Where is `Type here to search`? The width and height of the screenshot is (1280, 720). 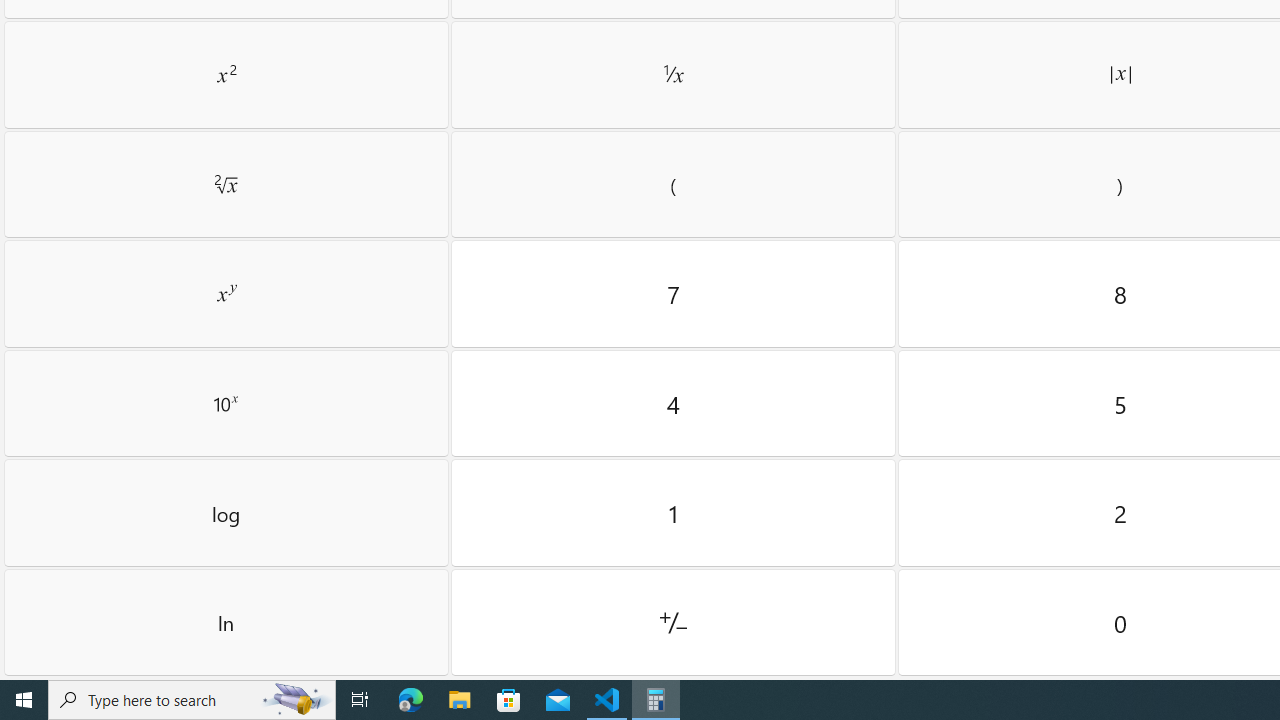 Type here to search is located at coordinates (192, 700).